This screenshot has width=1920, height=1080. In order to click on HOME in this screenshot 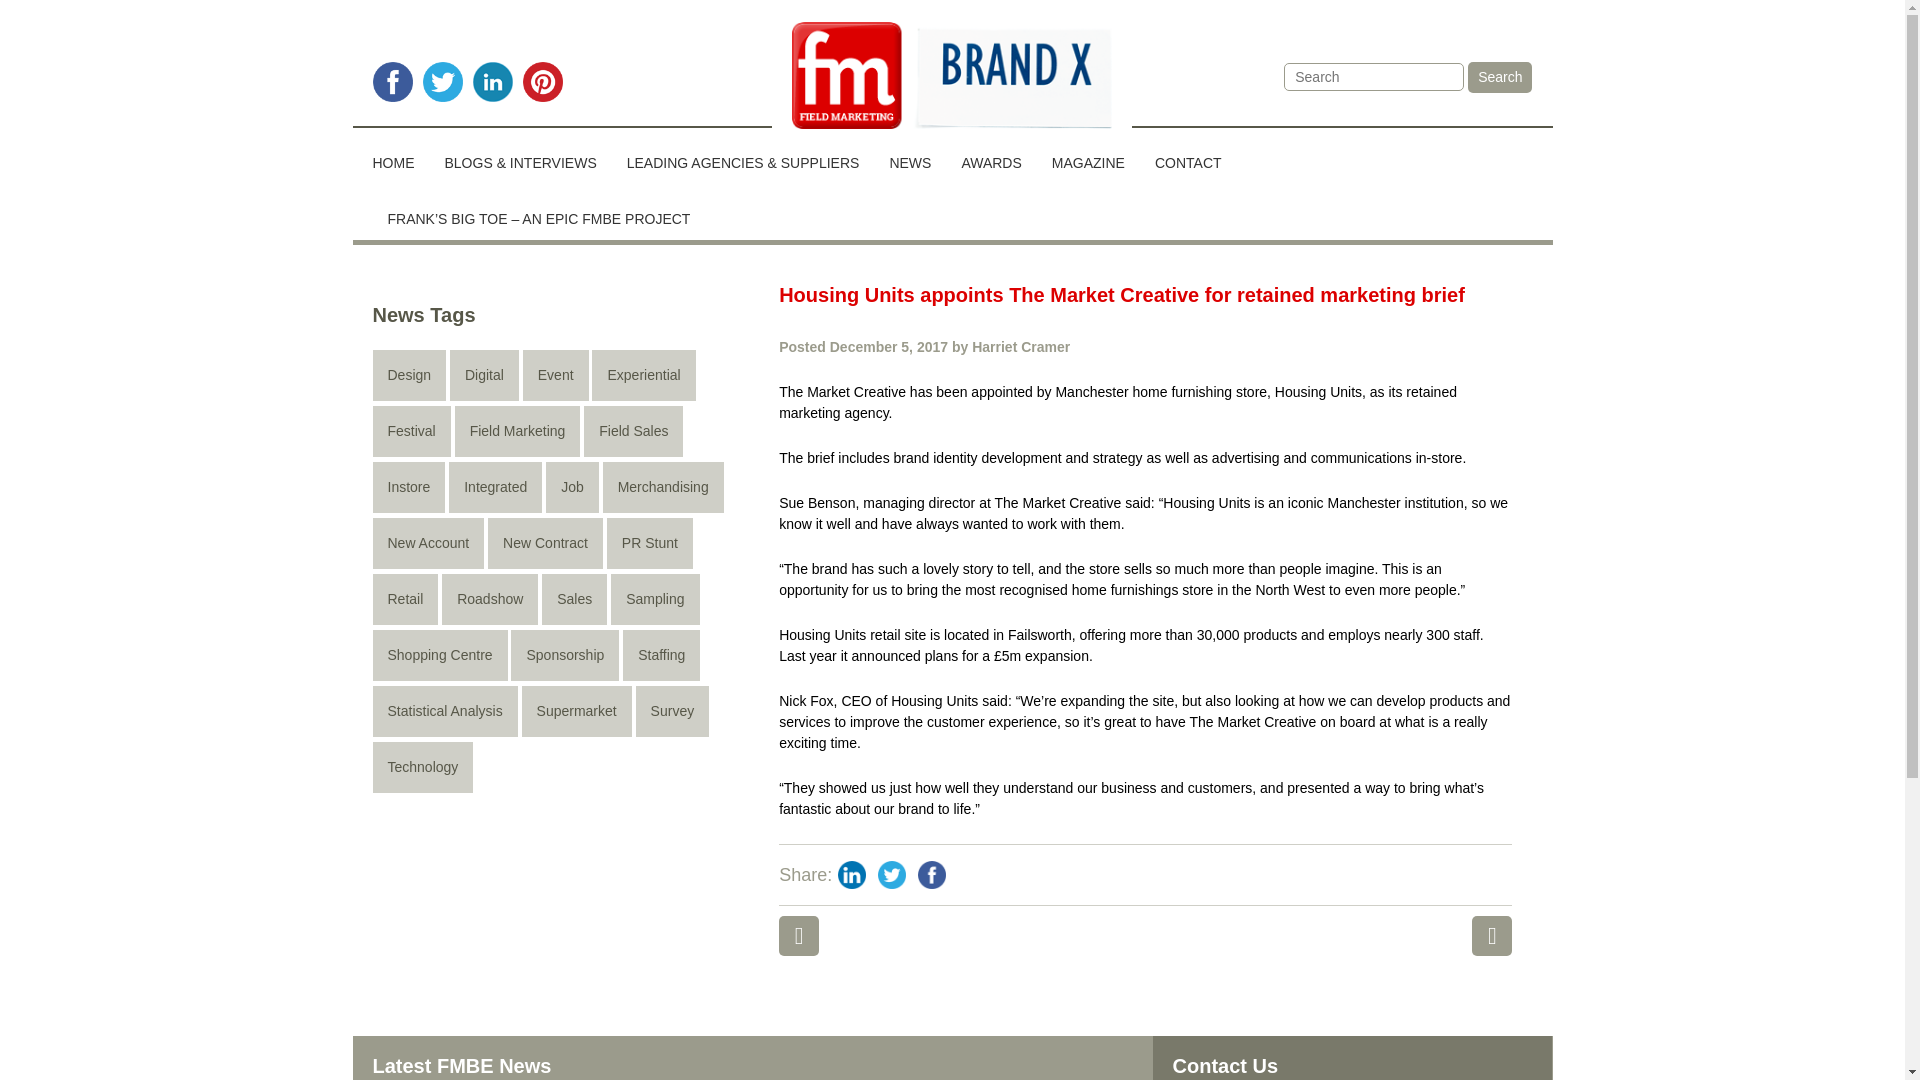, I will do `click(400, 156)`.